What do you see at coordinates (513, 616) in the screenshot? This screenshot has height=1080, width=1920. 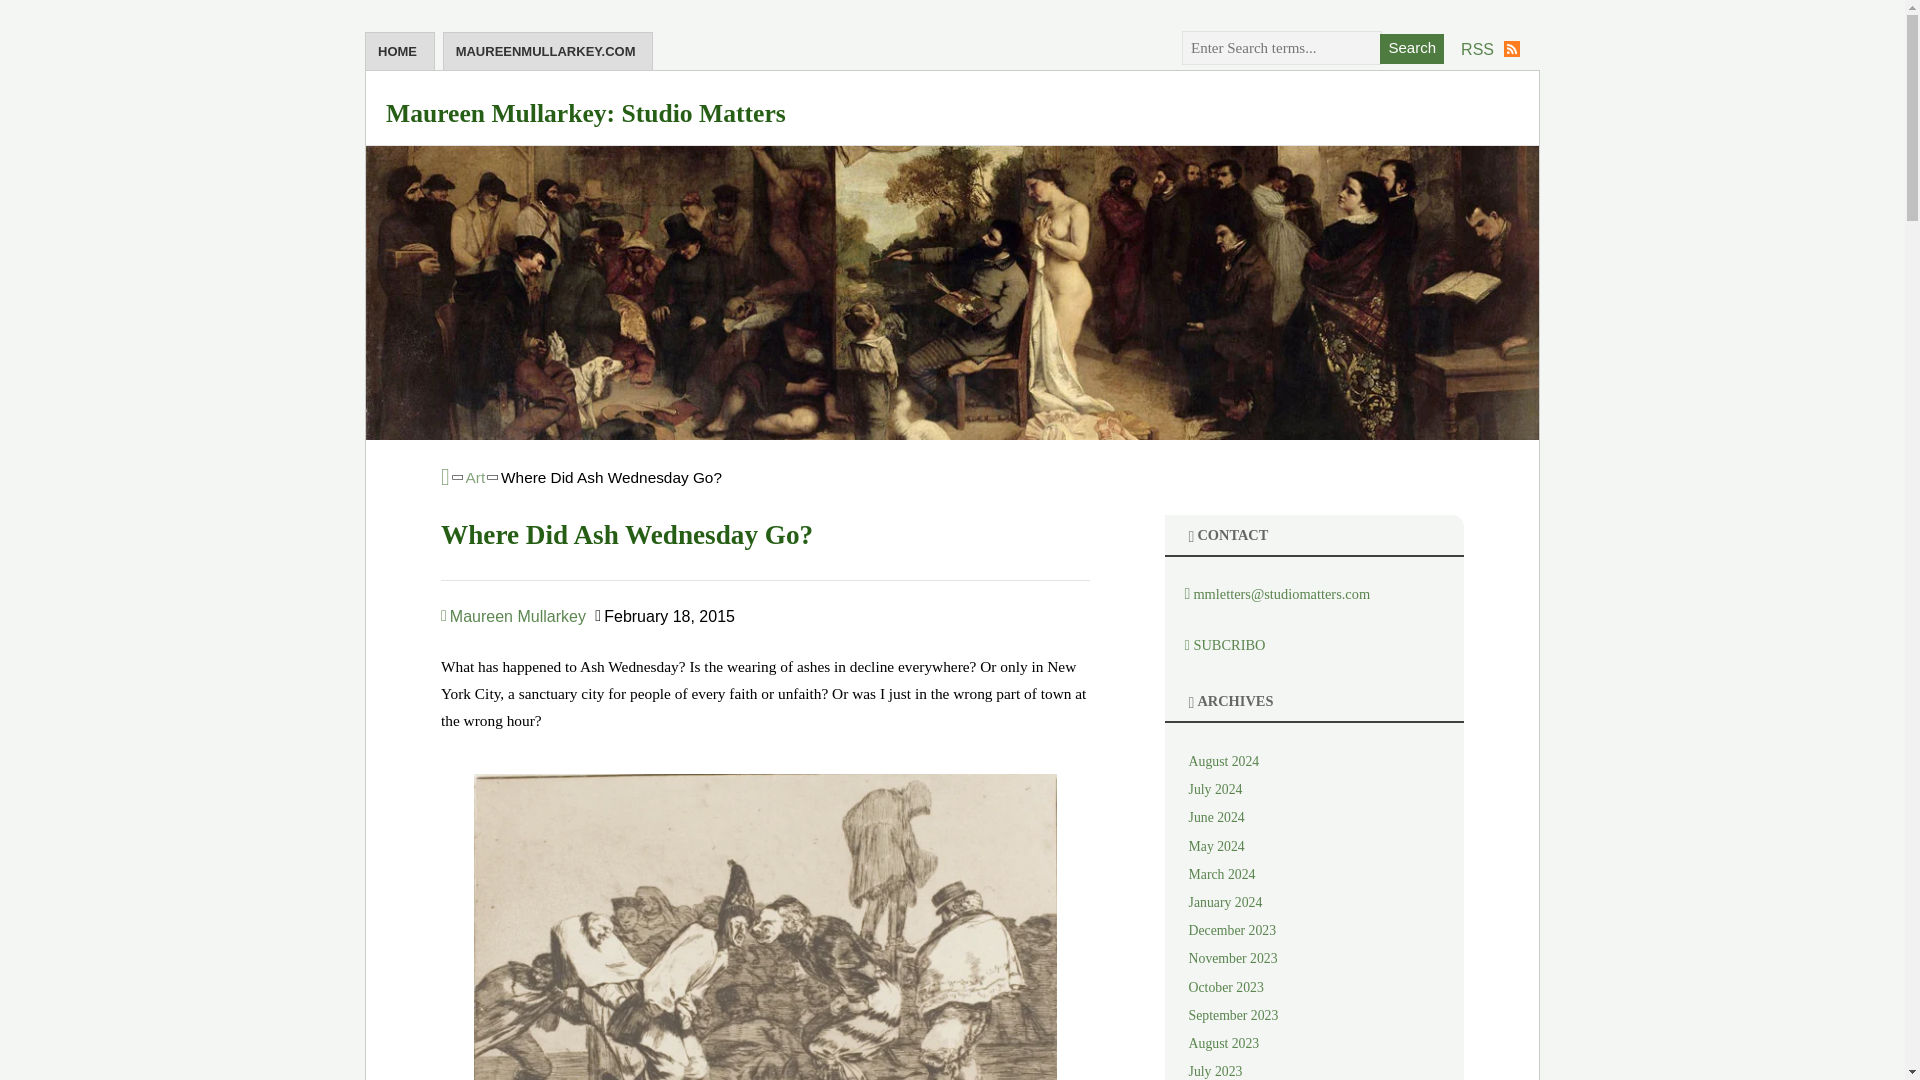 I see `Maureen Mullarkey` at bounding box center [513, 616].